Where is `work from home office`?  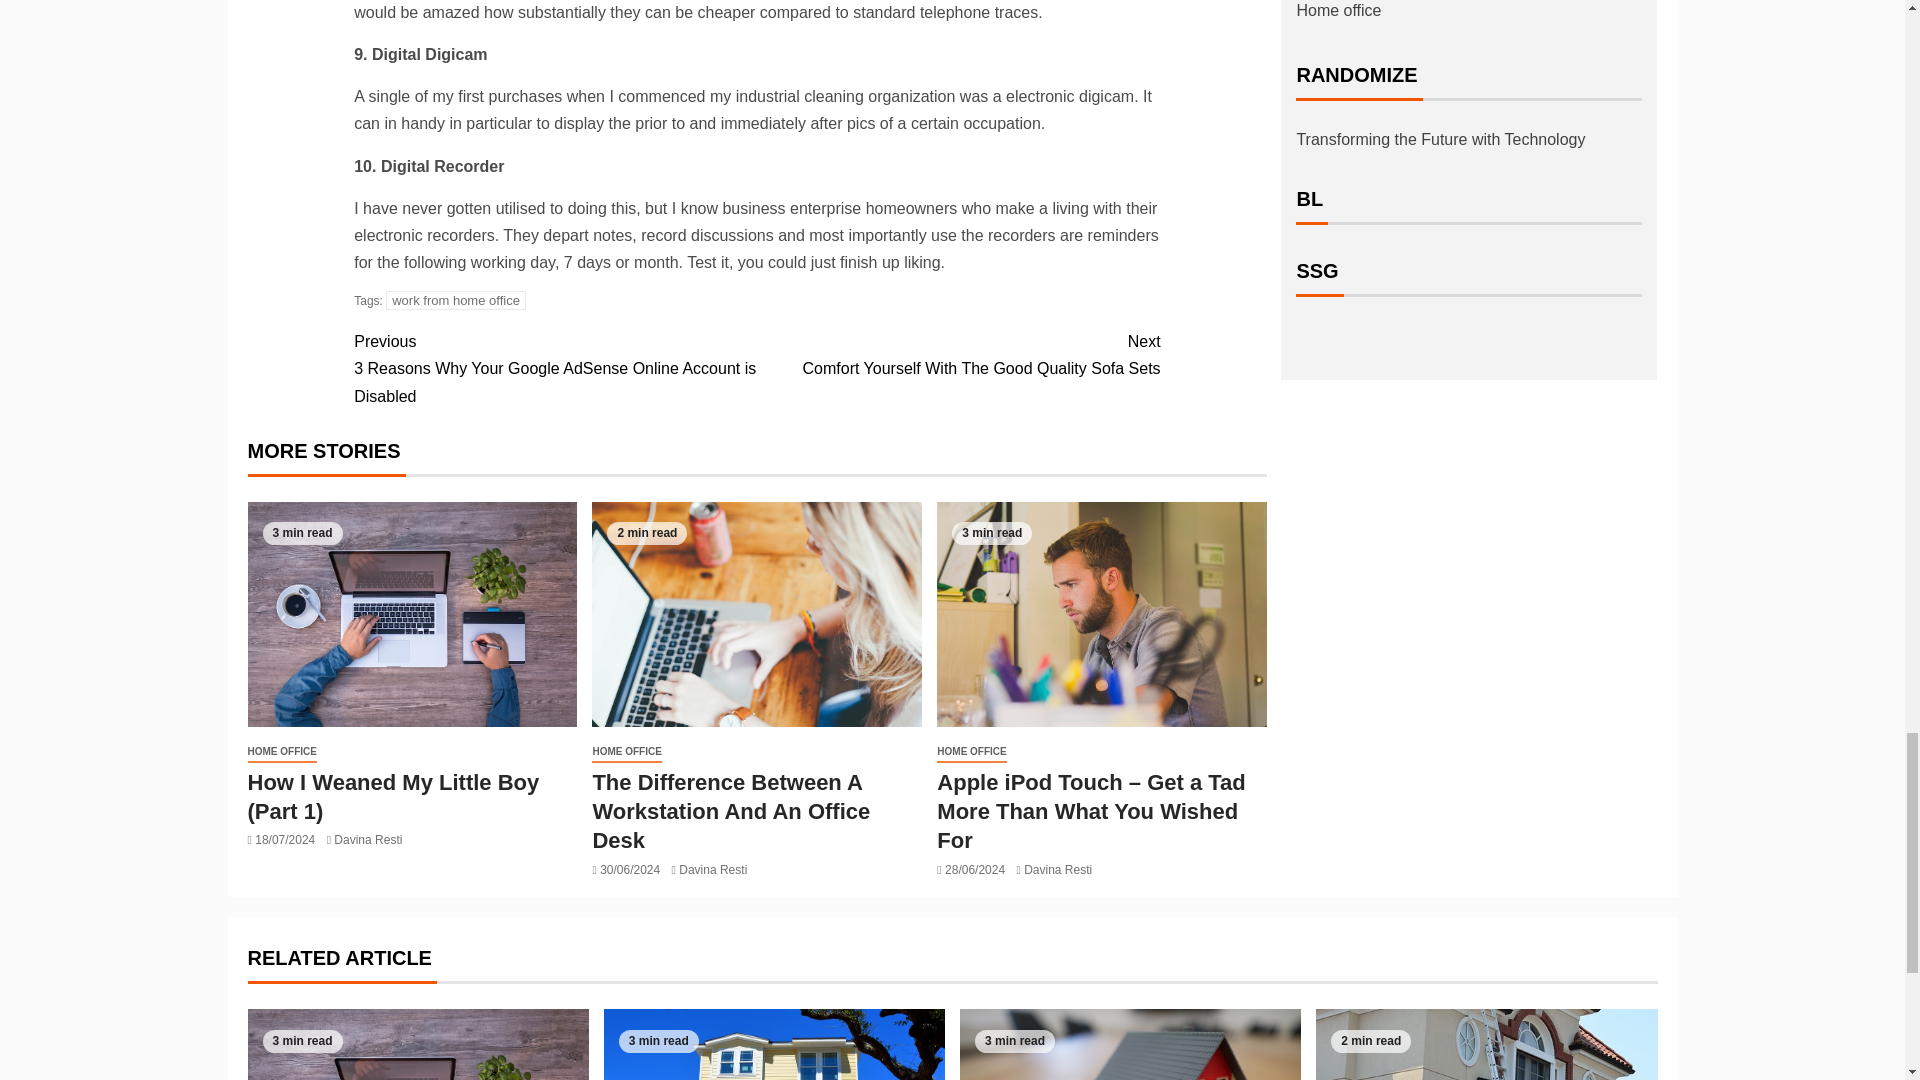 work from home office is located at coordinates (456, 300).